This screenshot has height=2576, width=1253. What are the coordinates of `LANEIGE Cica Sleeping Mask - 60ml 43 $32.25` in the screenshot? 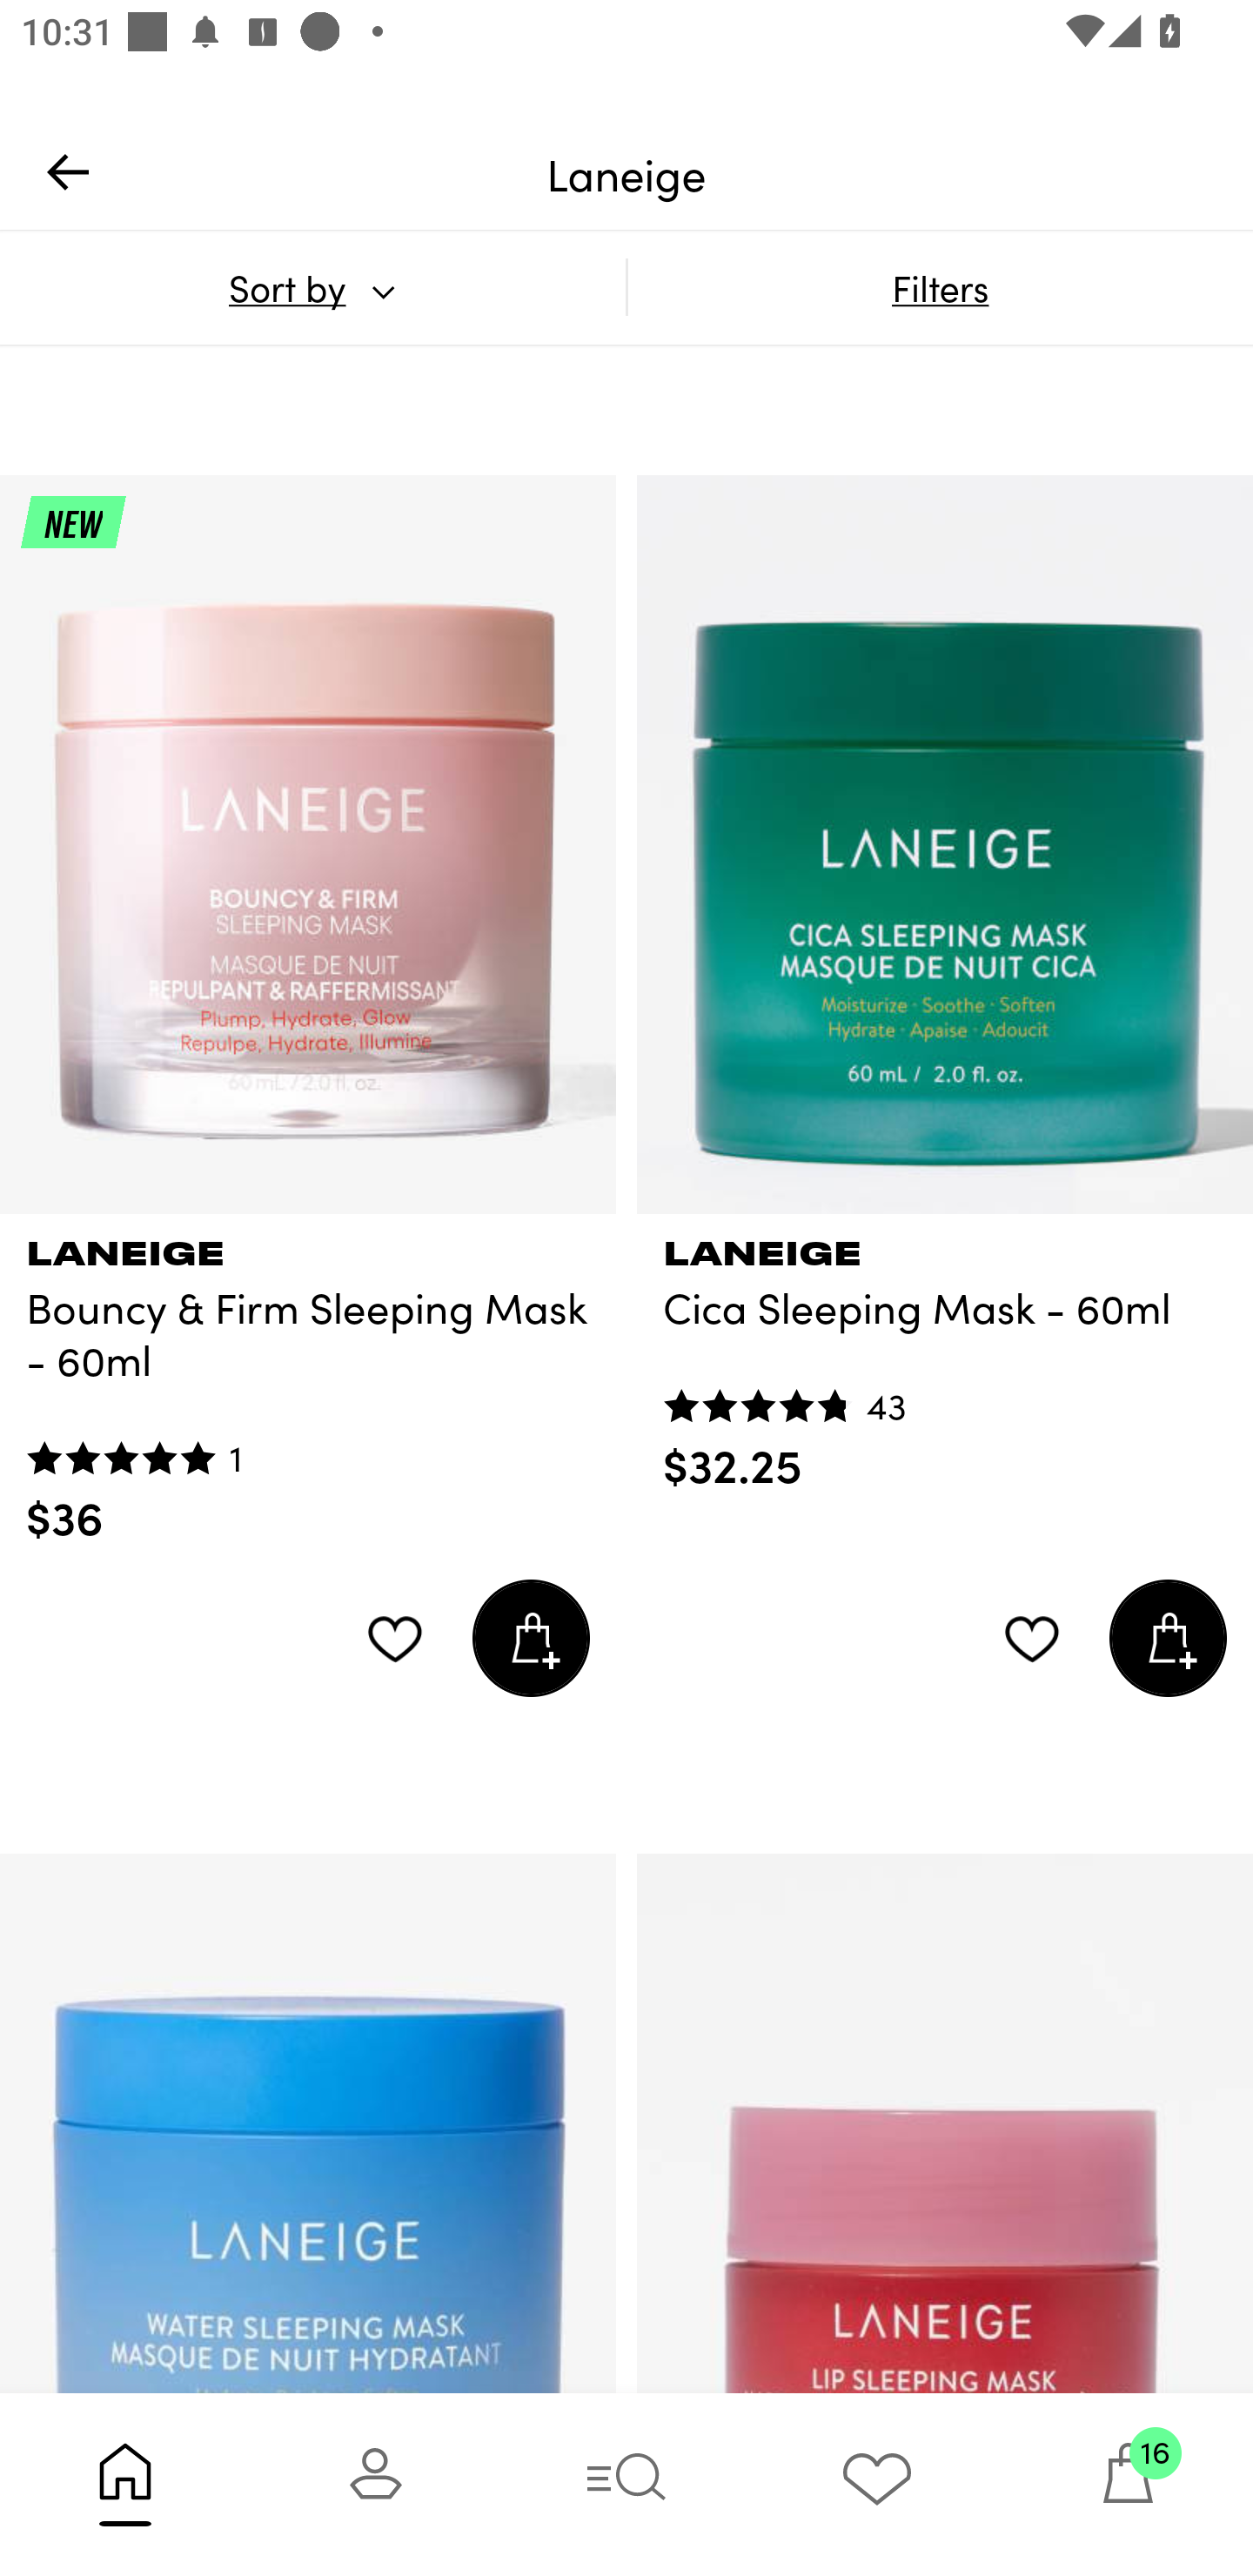 It's located at (945, 1354).